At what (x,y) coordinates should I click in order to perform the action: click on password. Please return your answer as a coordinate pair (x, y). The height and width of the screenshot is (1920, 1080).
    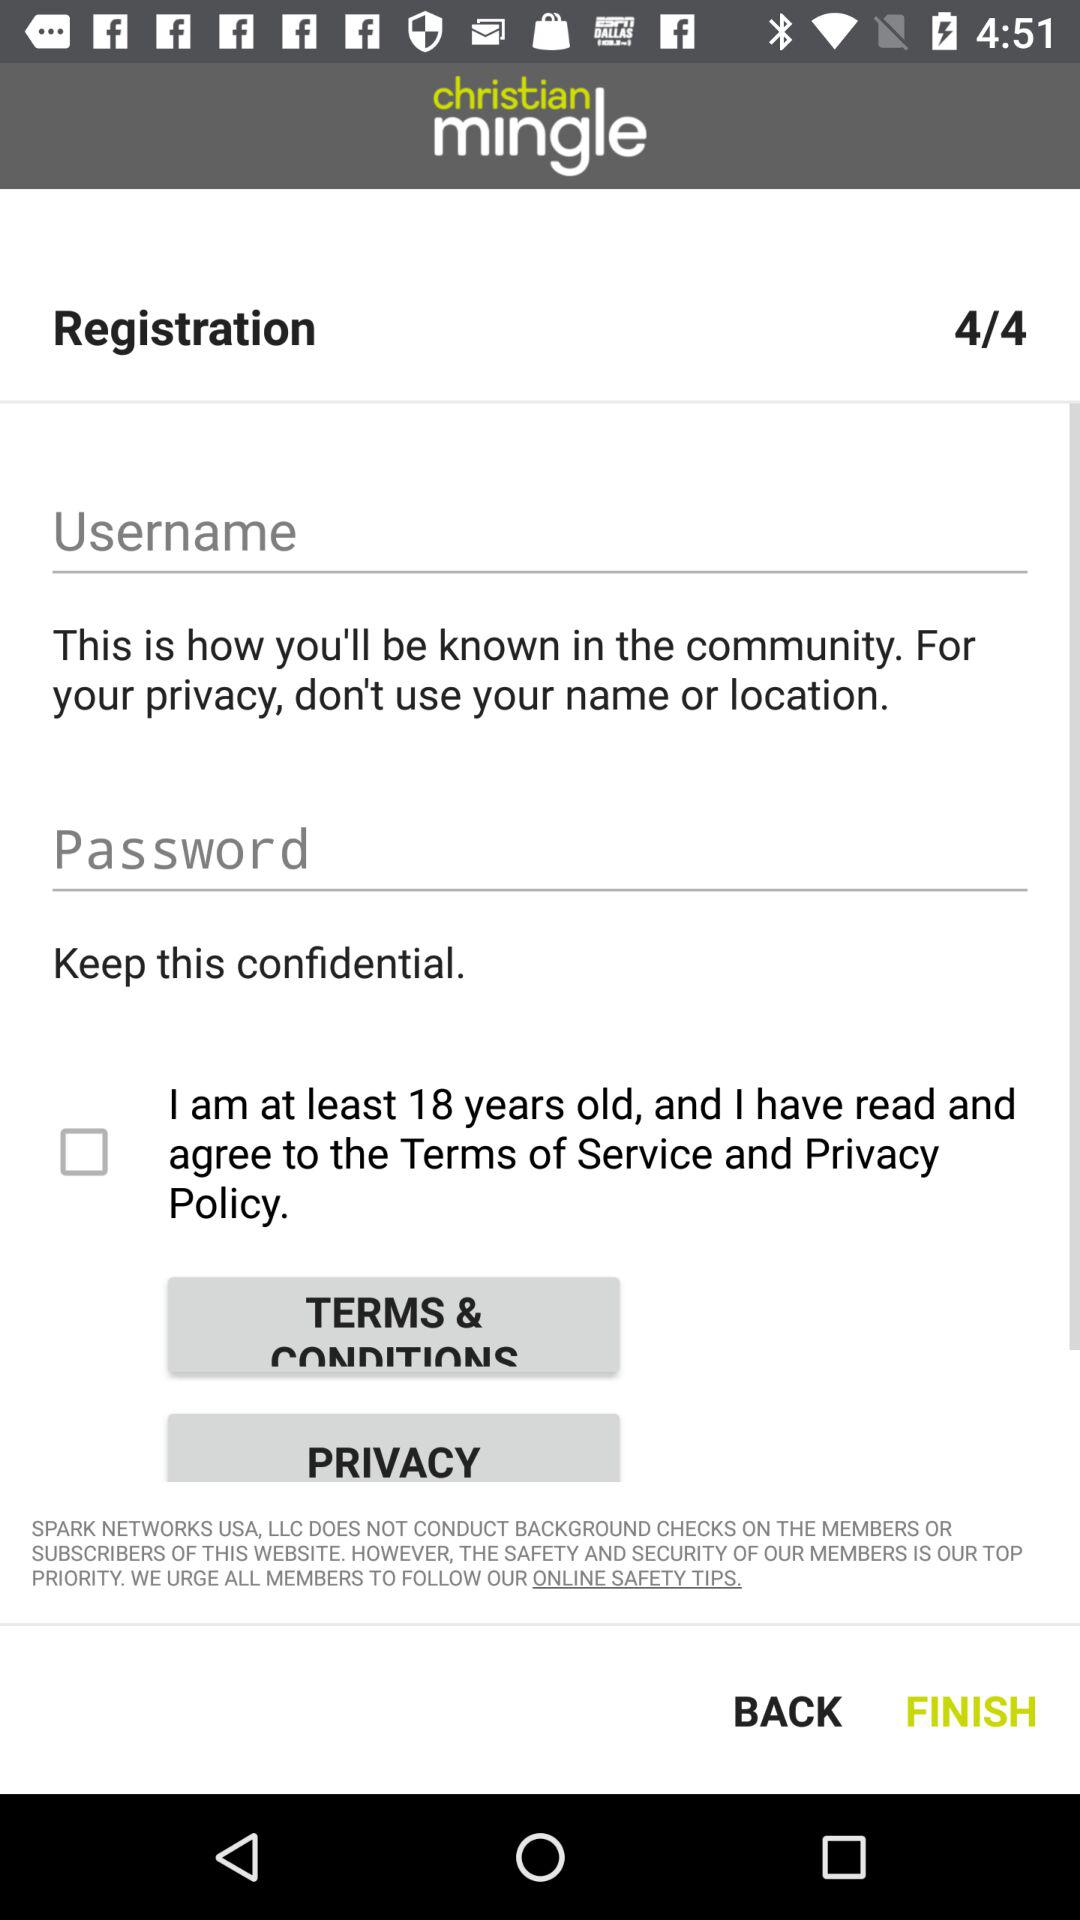
    Looking at the image, I should click on (540, 848).